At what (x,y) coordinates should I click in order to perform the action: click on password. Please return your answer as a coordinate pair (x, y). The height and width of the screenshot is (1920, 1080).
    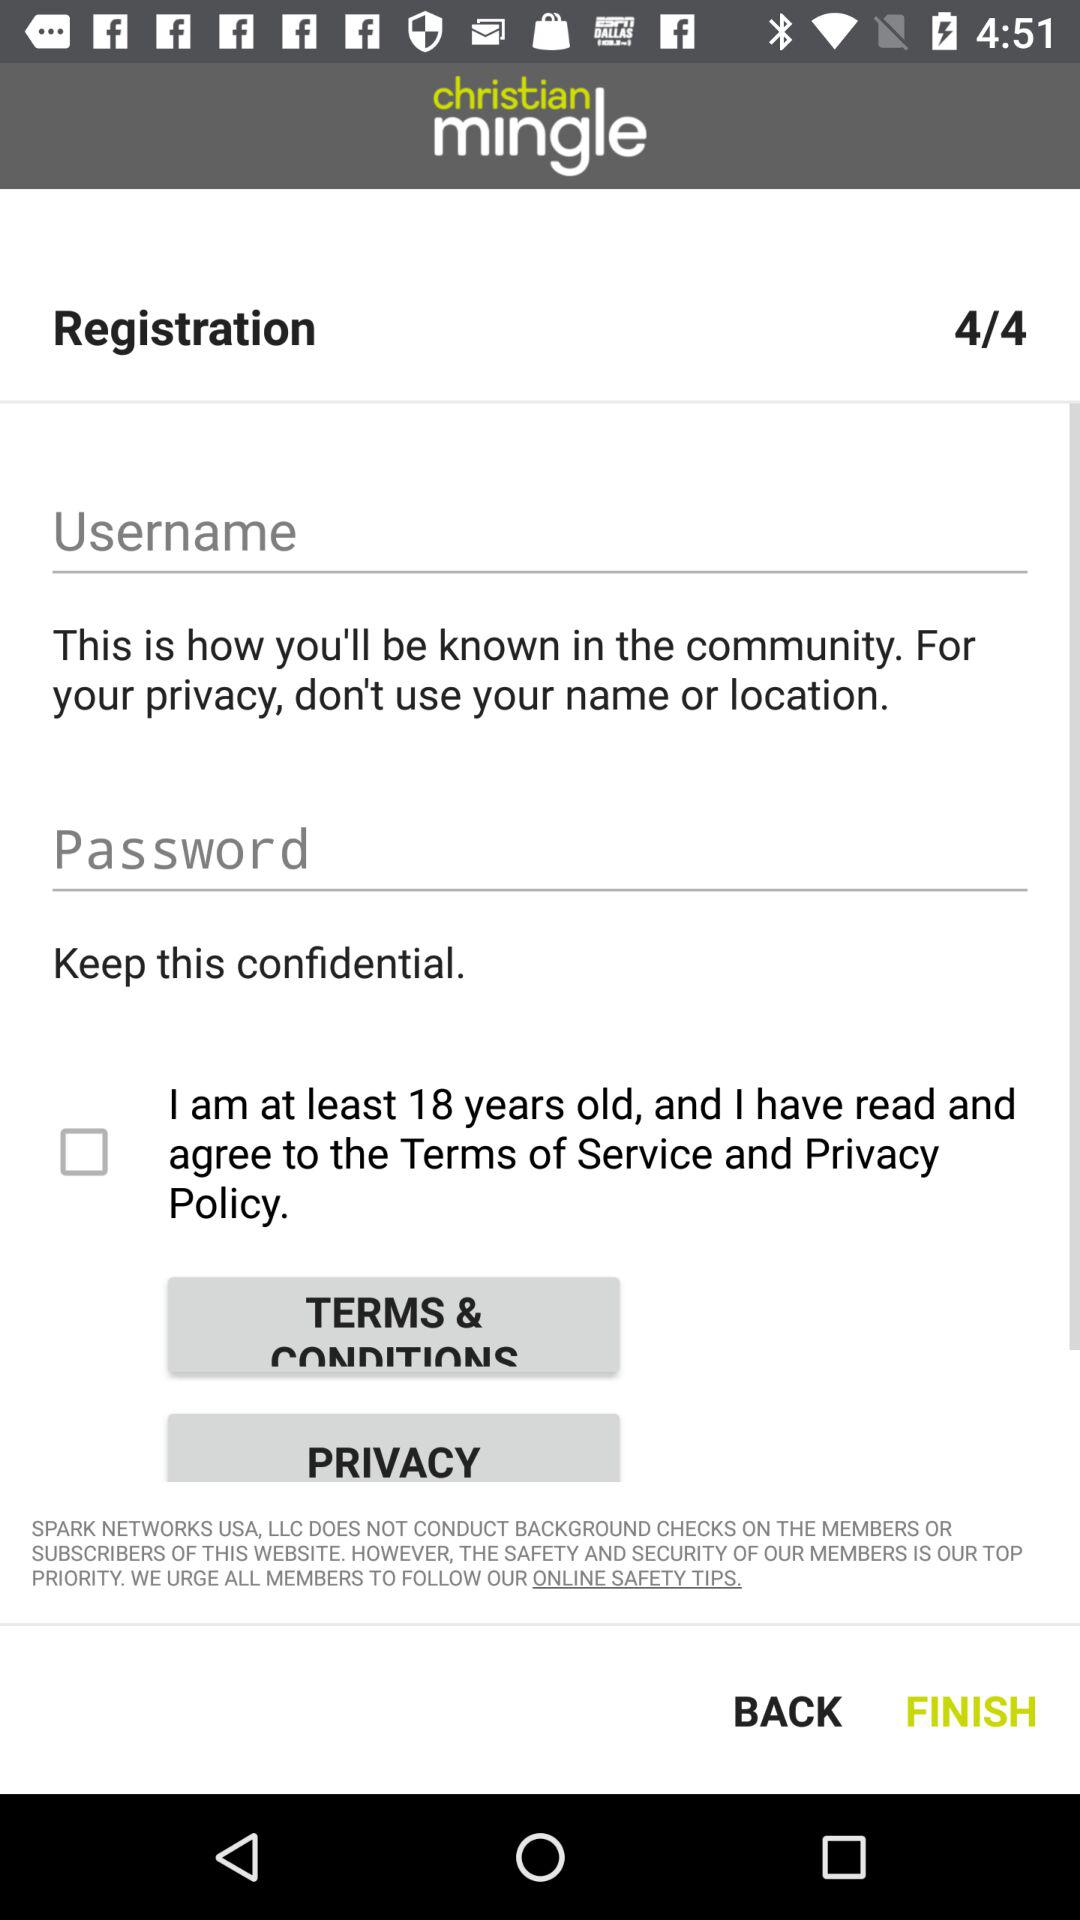
    Looking at the image, I should click on (540, 848).